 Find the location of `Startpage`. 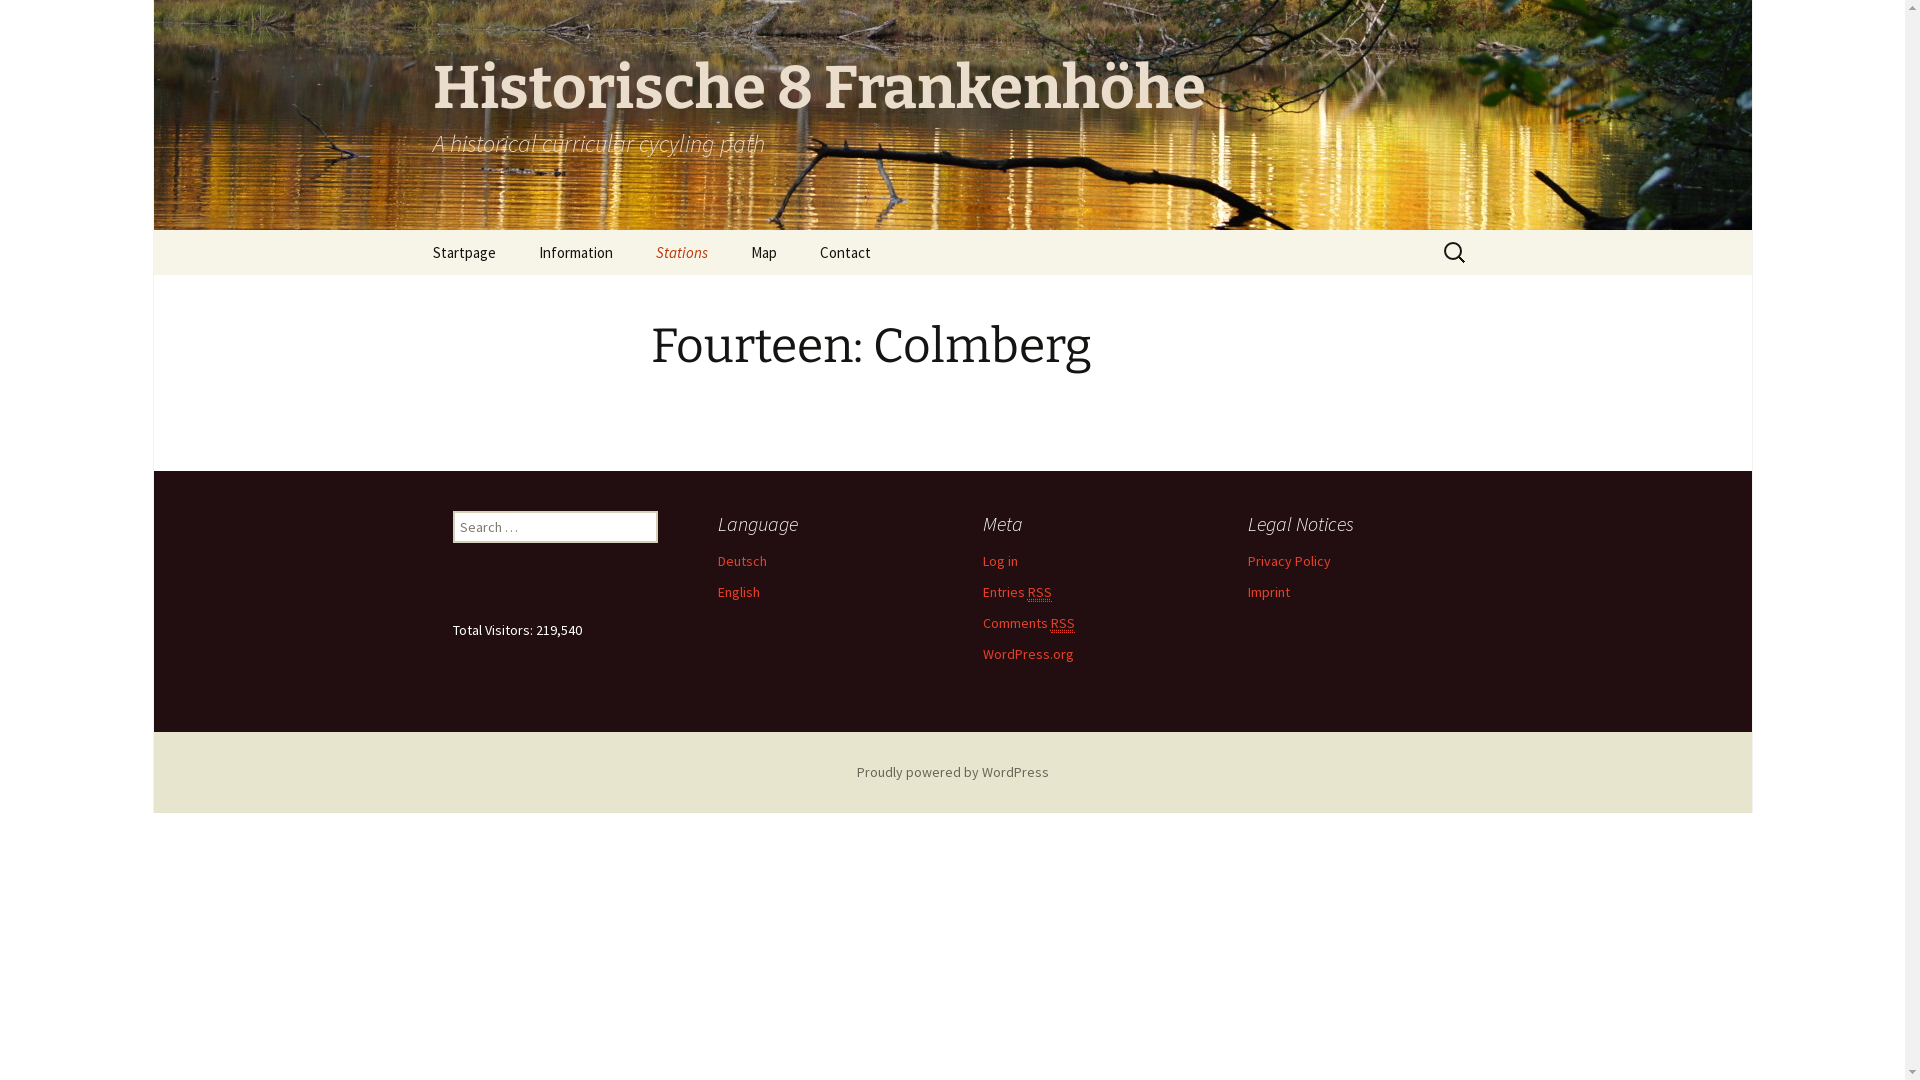

Startpage is located at coordinates (464, 252).